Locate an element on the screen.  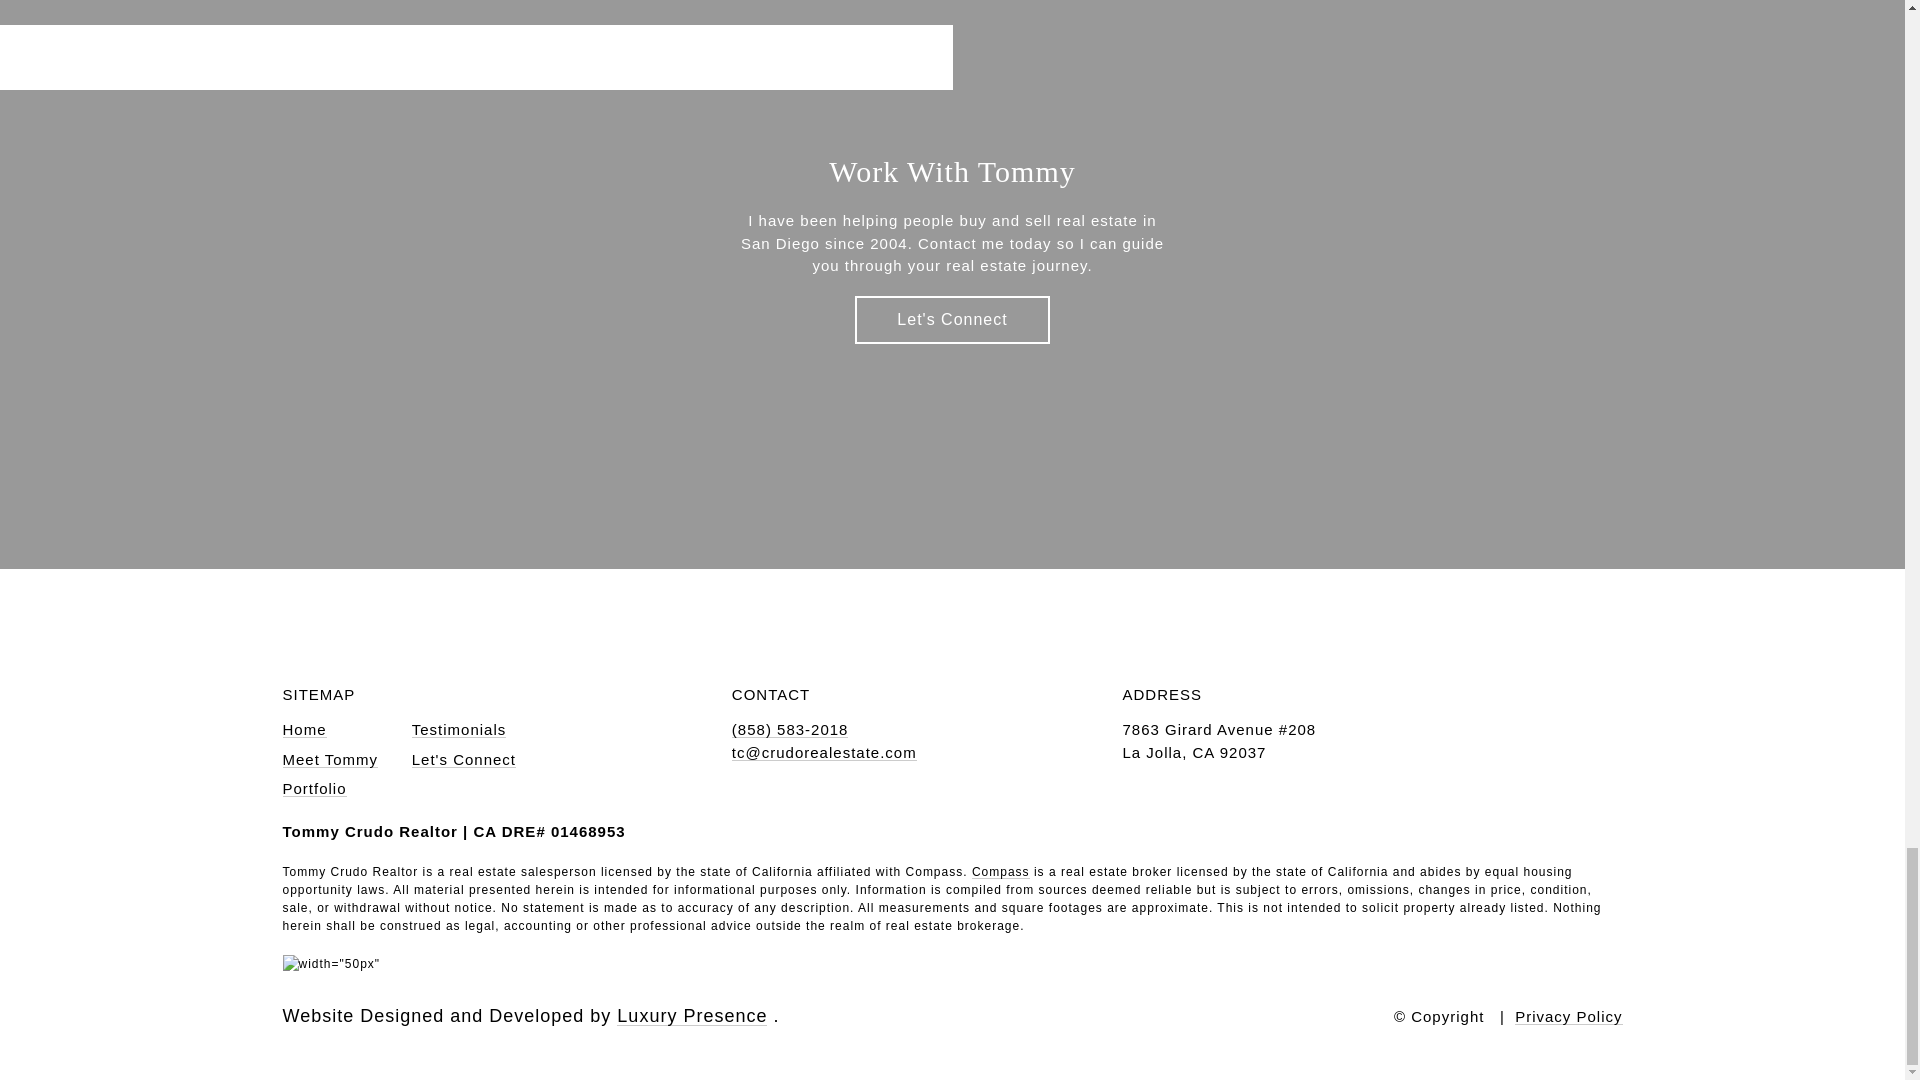
Compass Website is located at coordinates (1000, 872).